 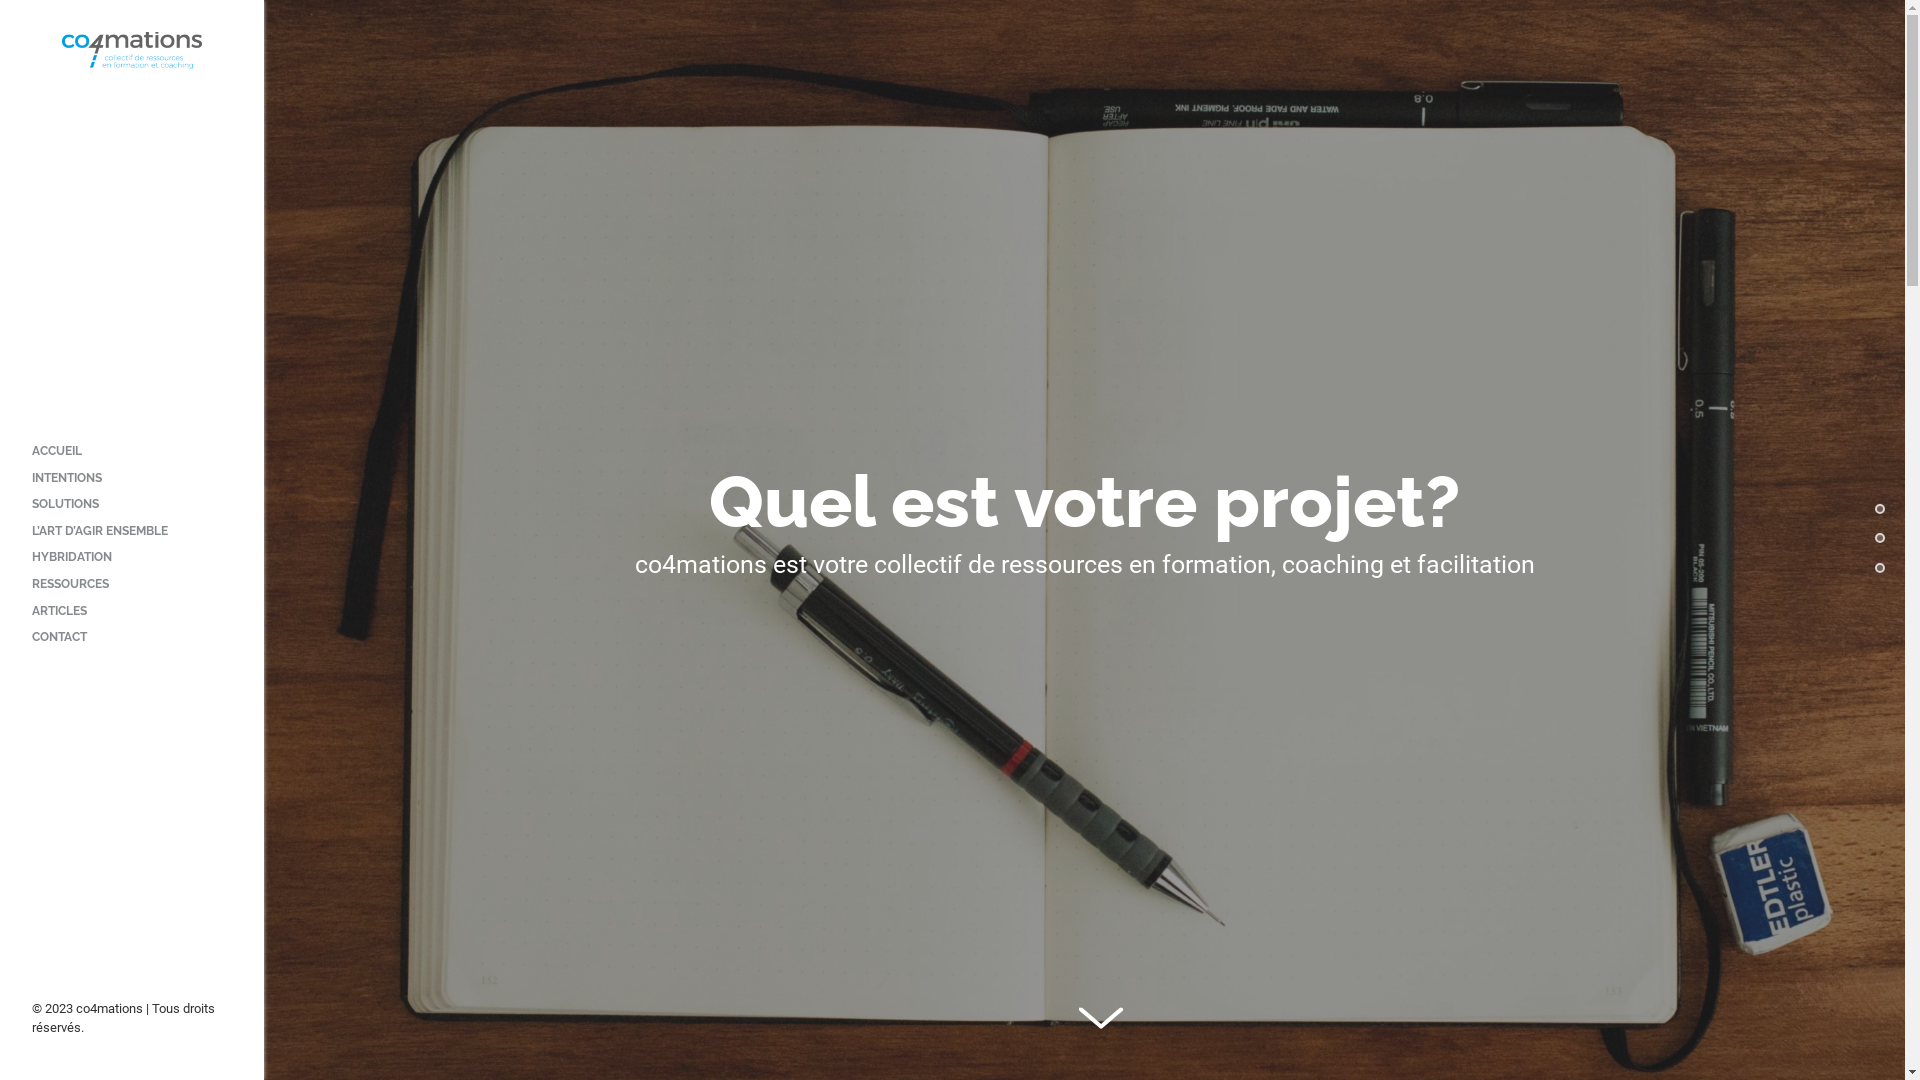 What do you see at coordinates (67, 481) in the screenshot?
I see `INTENTIONS` at bounding box center [67, 481].